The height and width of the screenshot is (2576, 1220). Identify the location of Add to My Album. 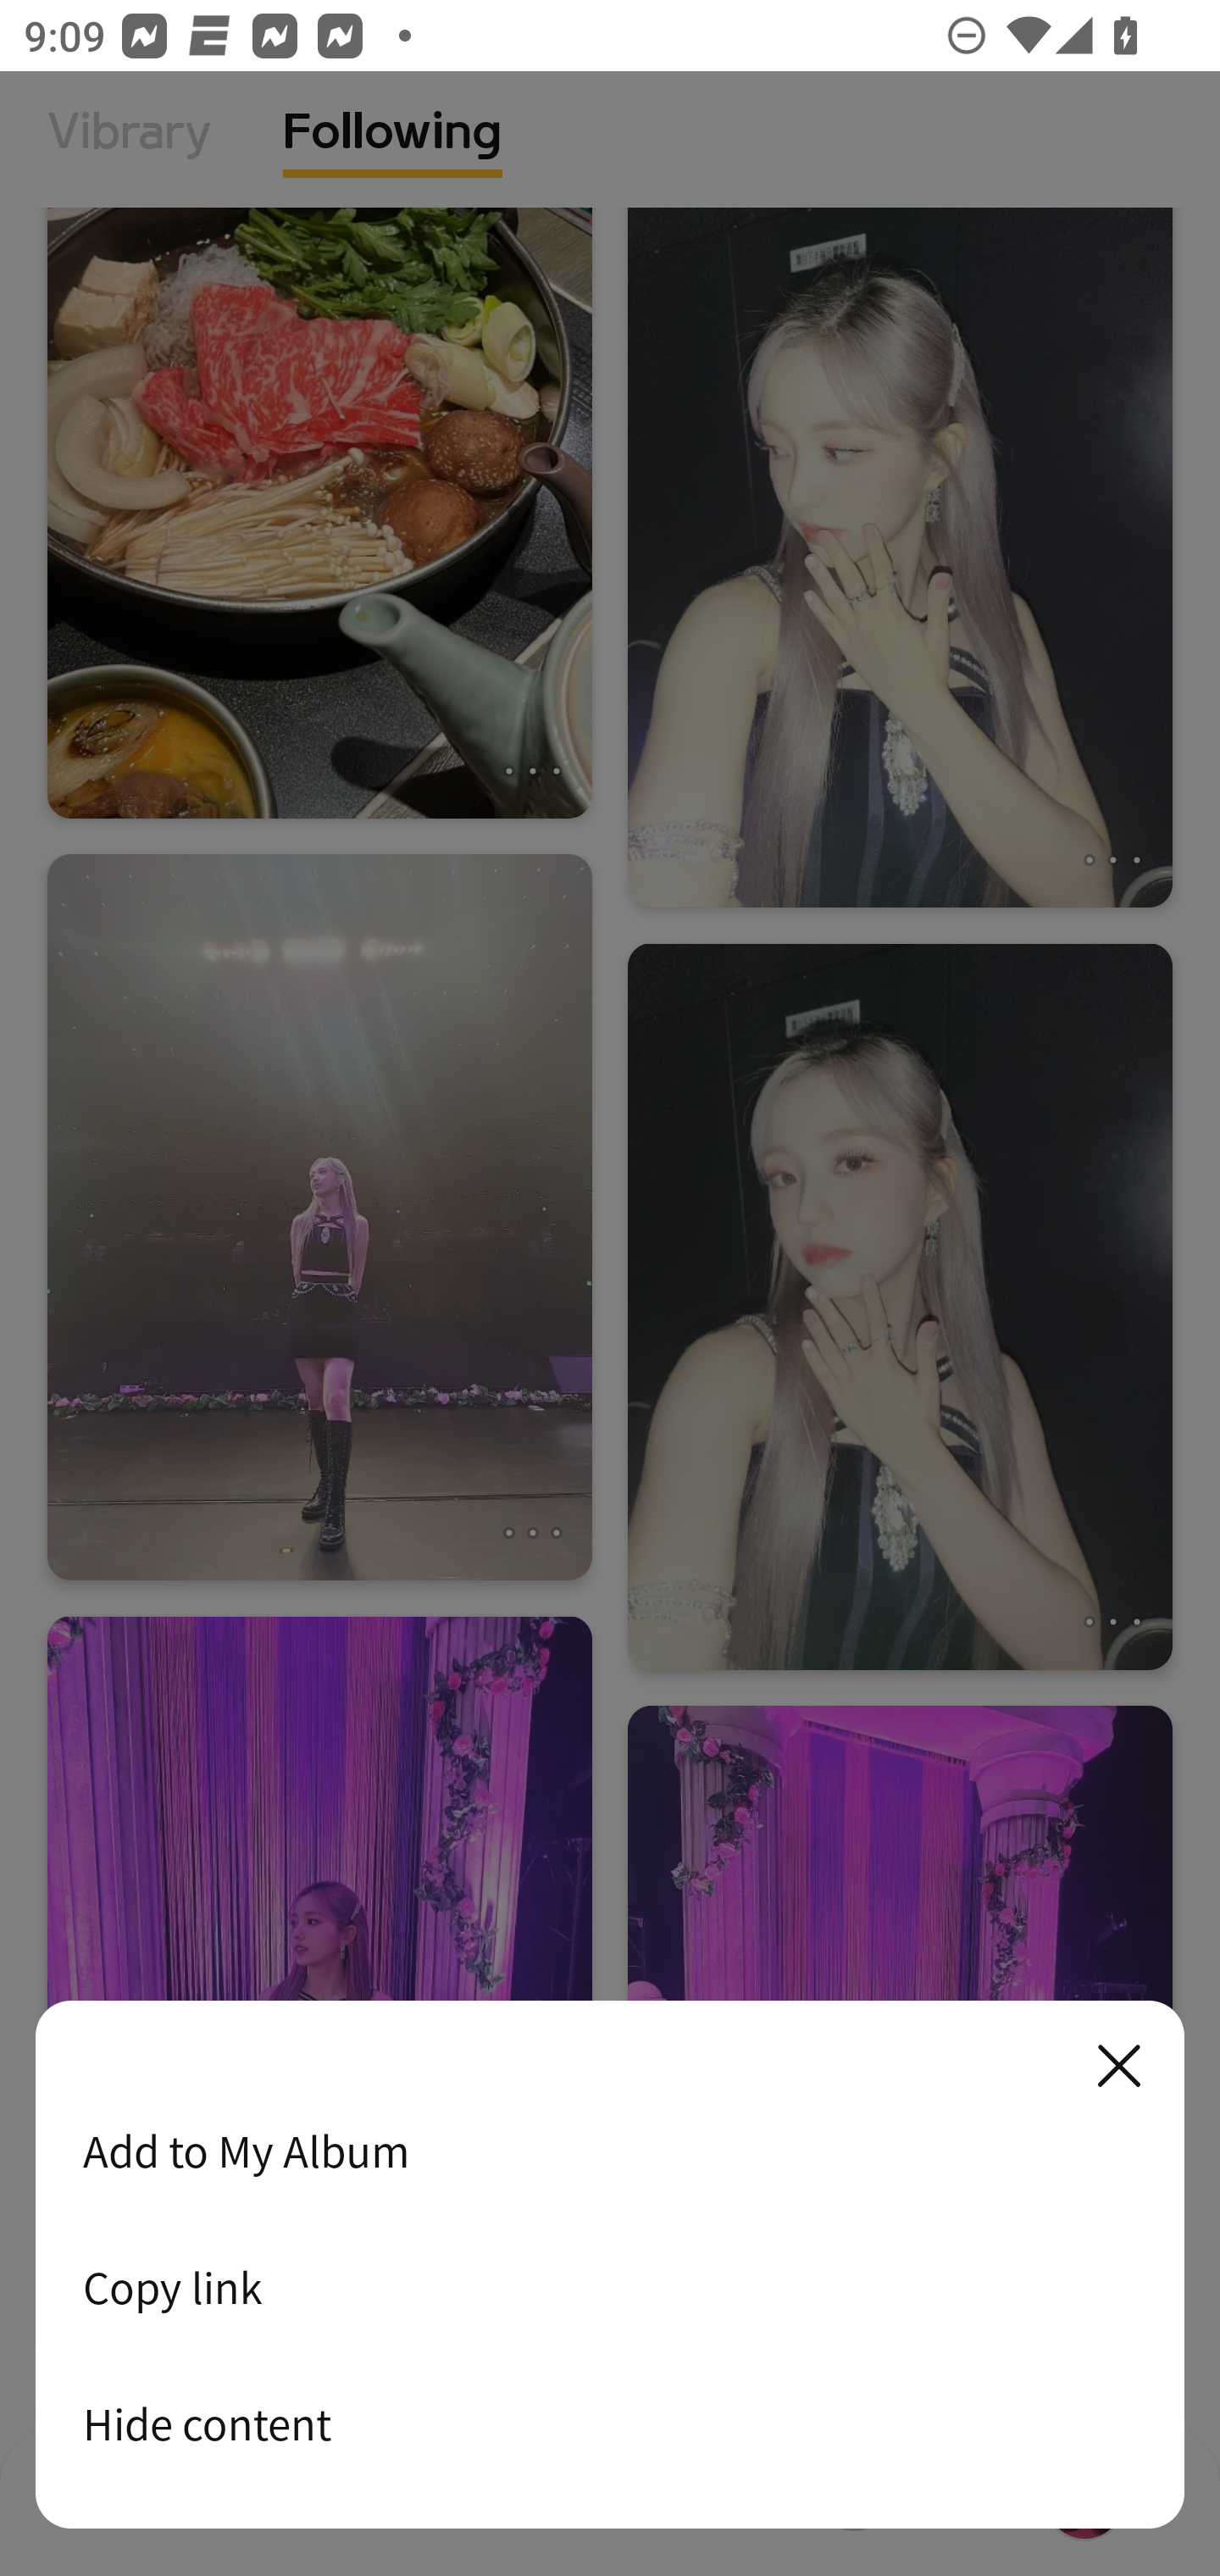
(610, 2151).